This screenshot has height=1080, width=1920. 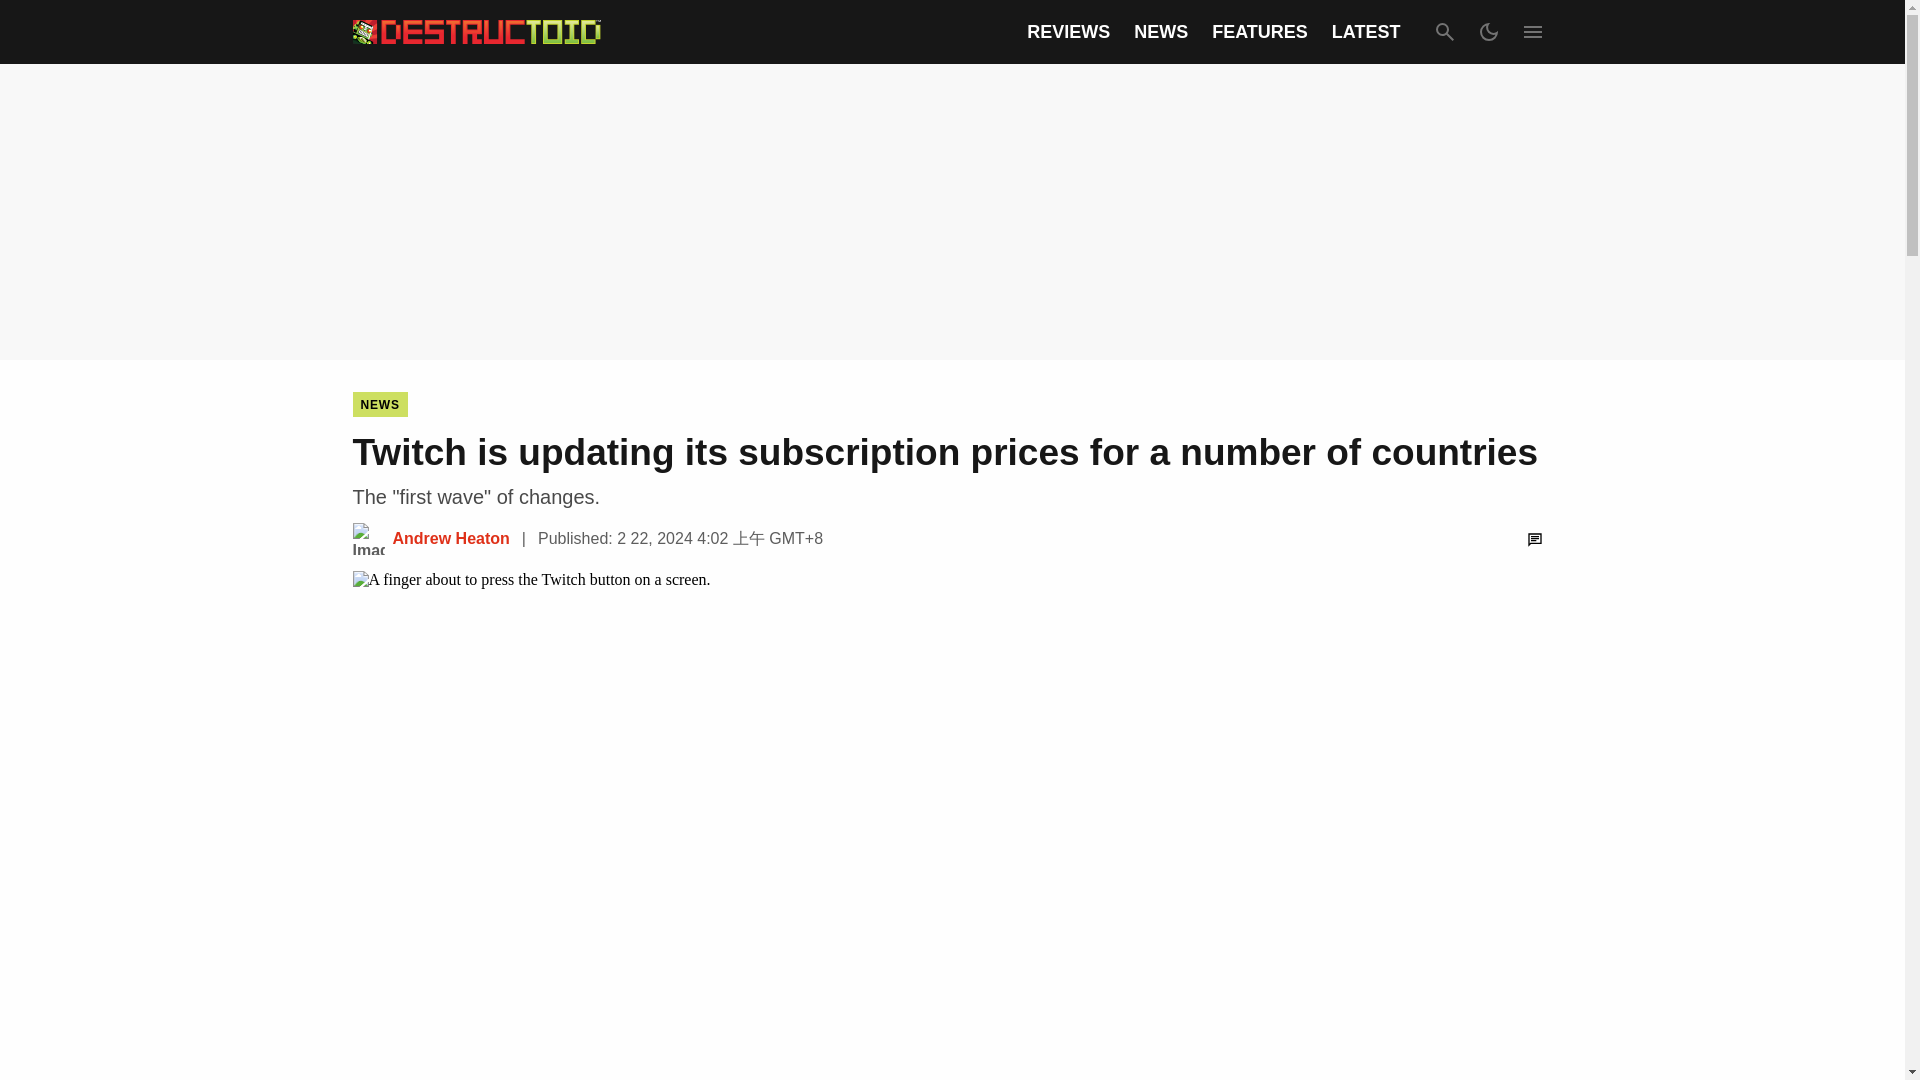 What do you see at coordinates (1068, 32) in the screenshot?
I see `REVIEWS` at bounding box center [1068, 32].